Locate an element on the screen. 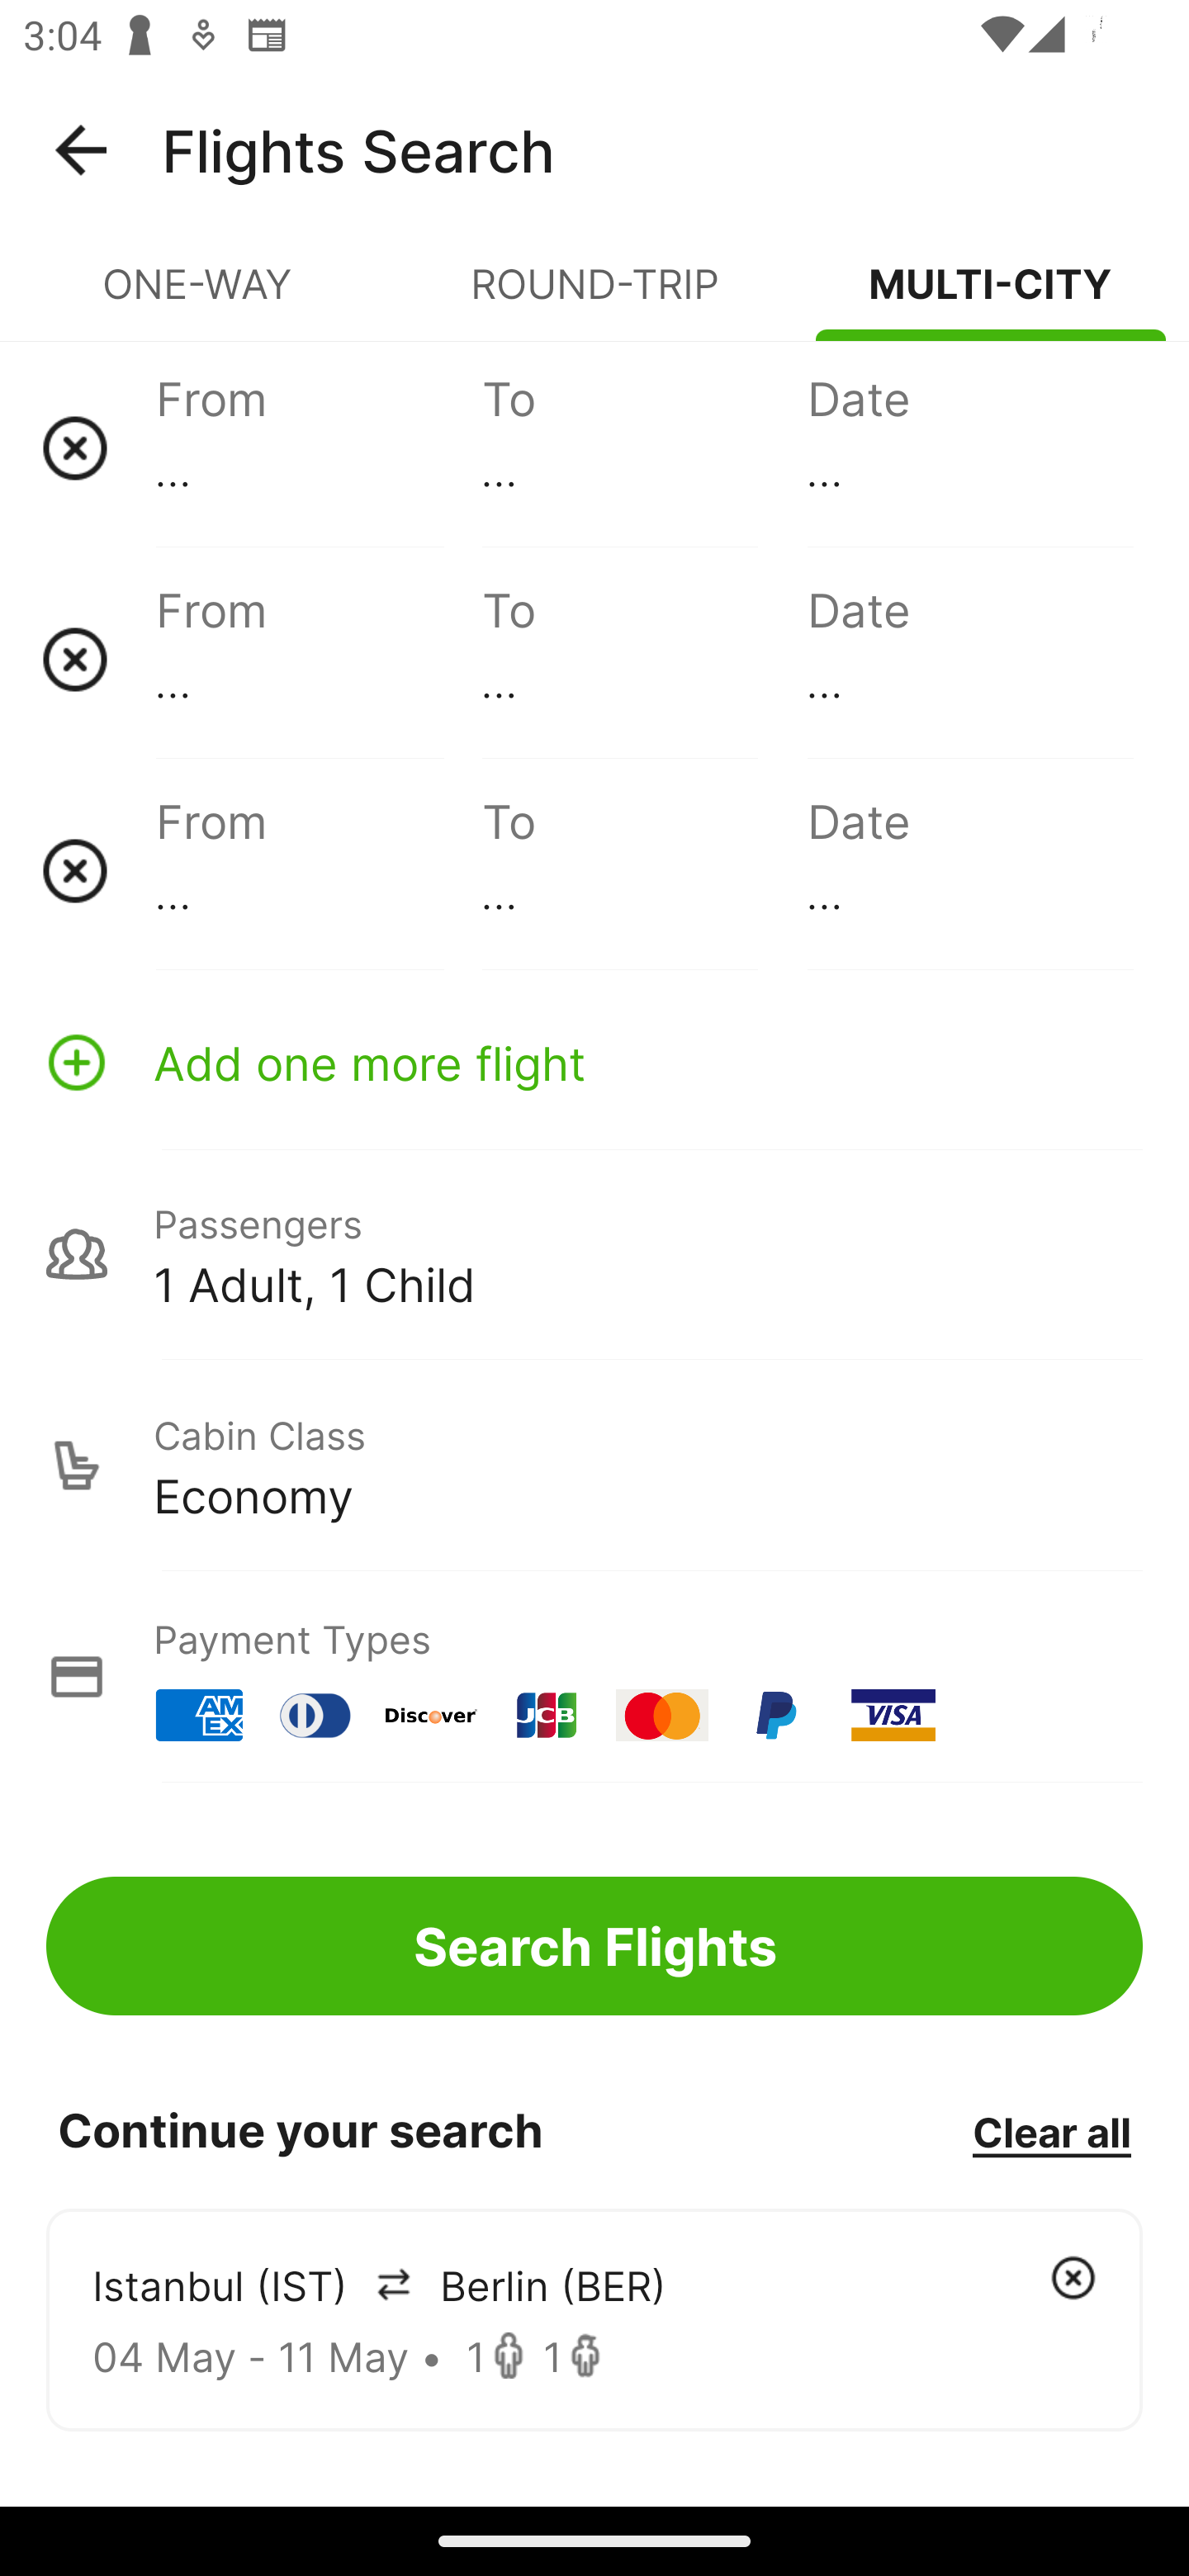 This screenshot has width=1189, height=2576. Cabin Class Economy is located at coordinates (594, 1466).